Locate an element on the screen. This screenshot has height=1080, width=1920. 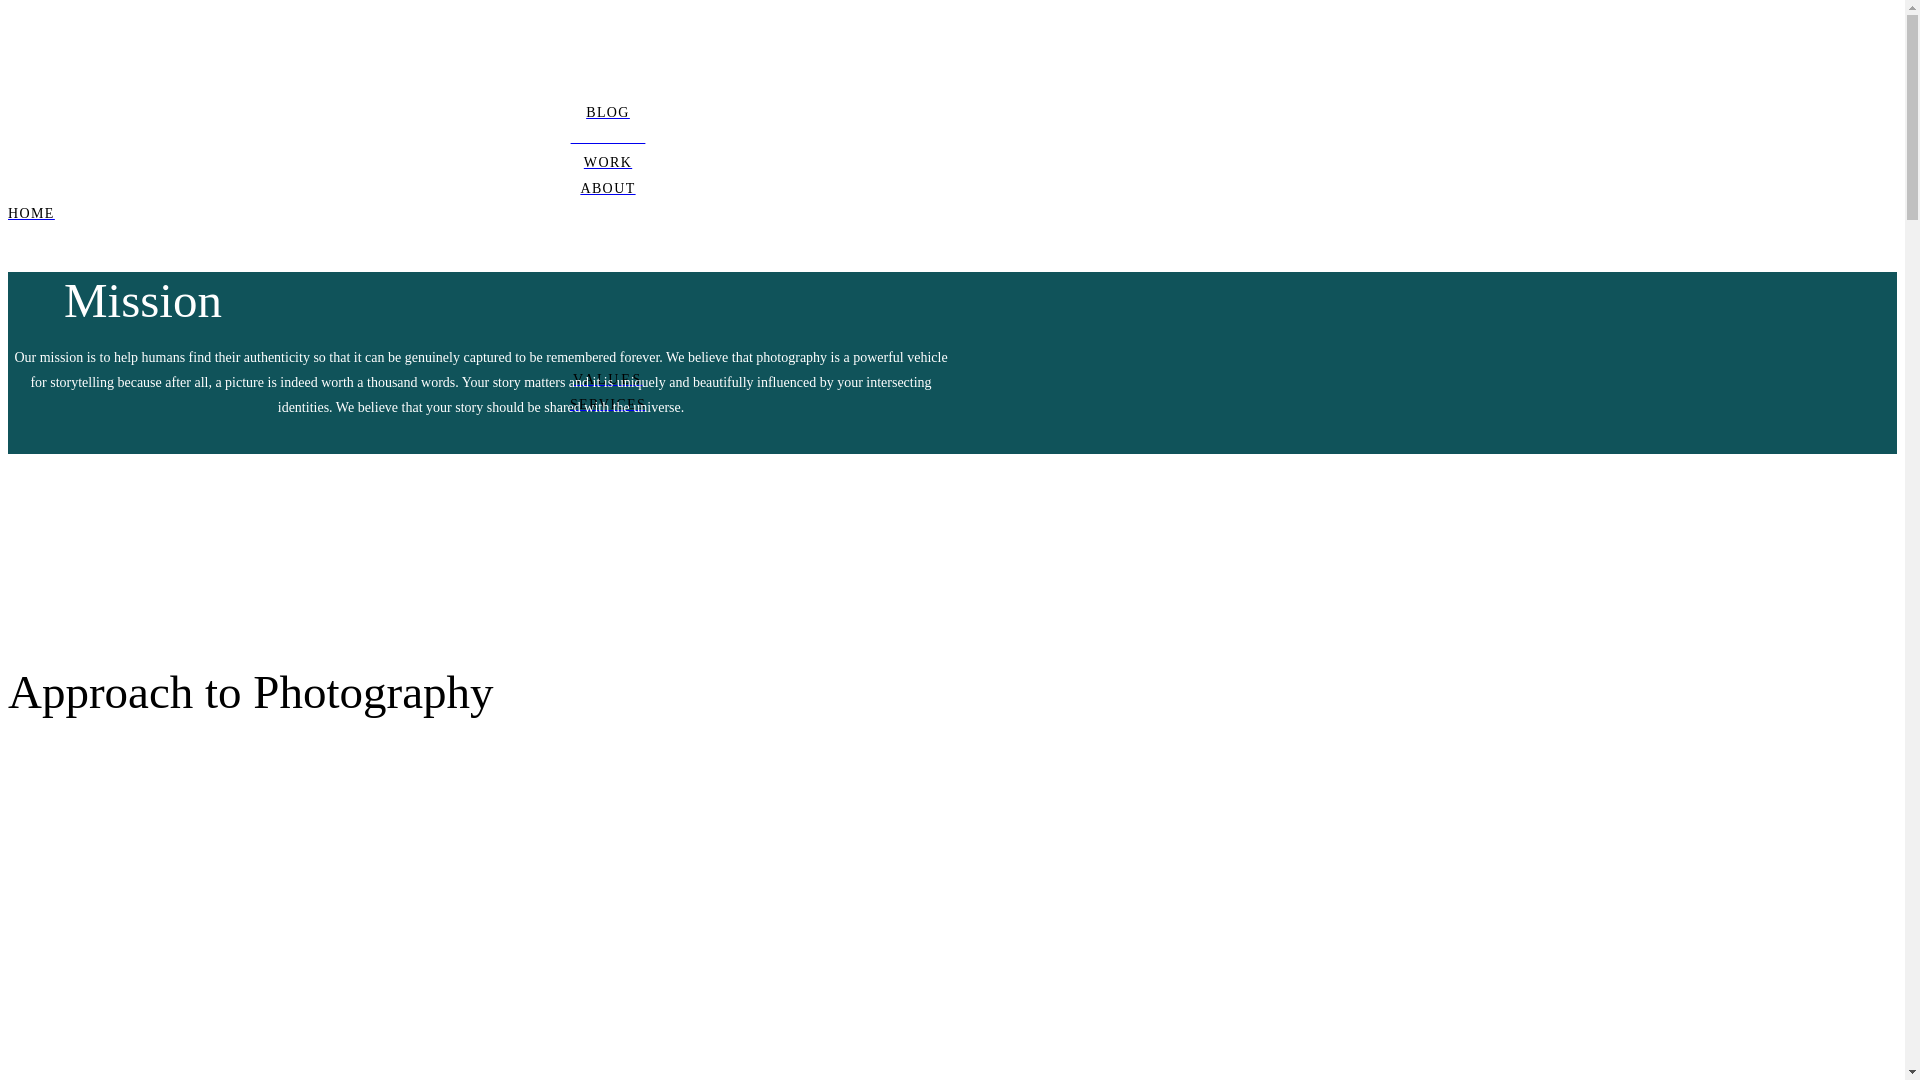
VALUES is located at coordinates (607, 380).